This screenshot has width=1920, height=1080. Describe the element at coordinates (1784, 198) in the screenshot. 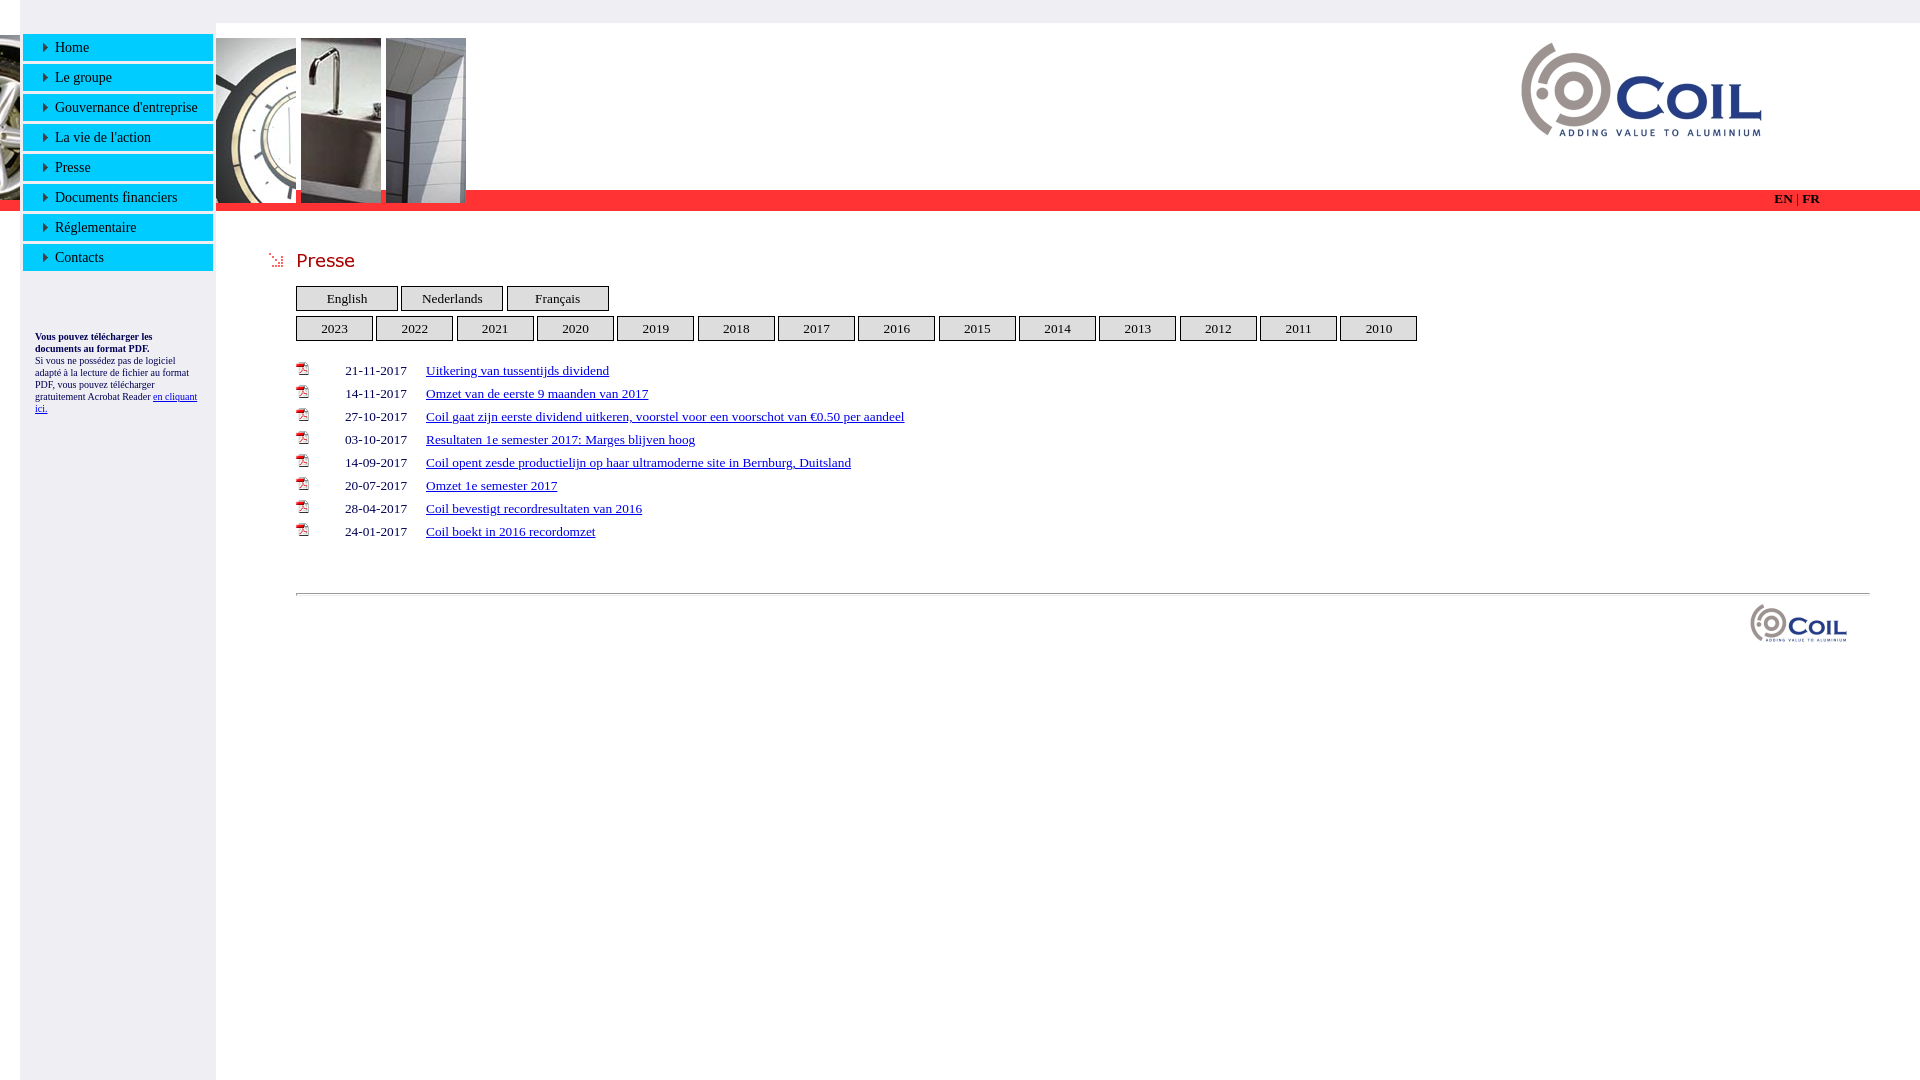

I see `EN` at that location.